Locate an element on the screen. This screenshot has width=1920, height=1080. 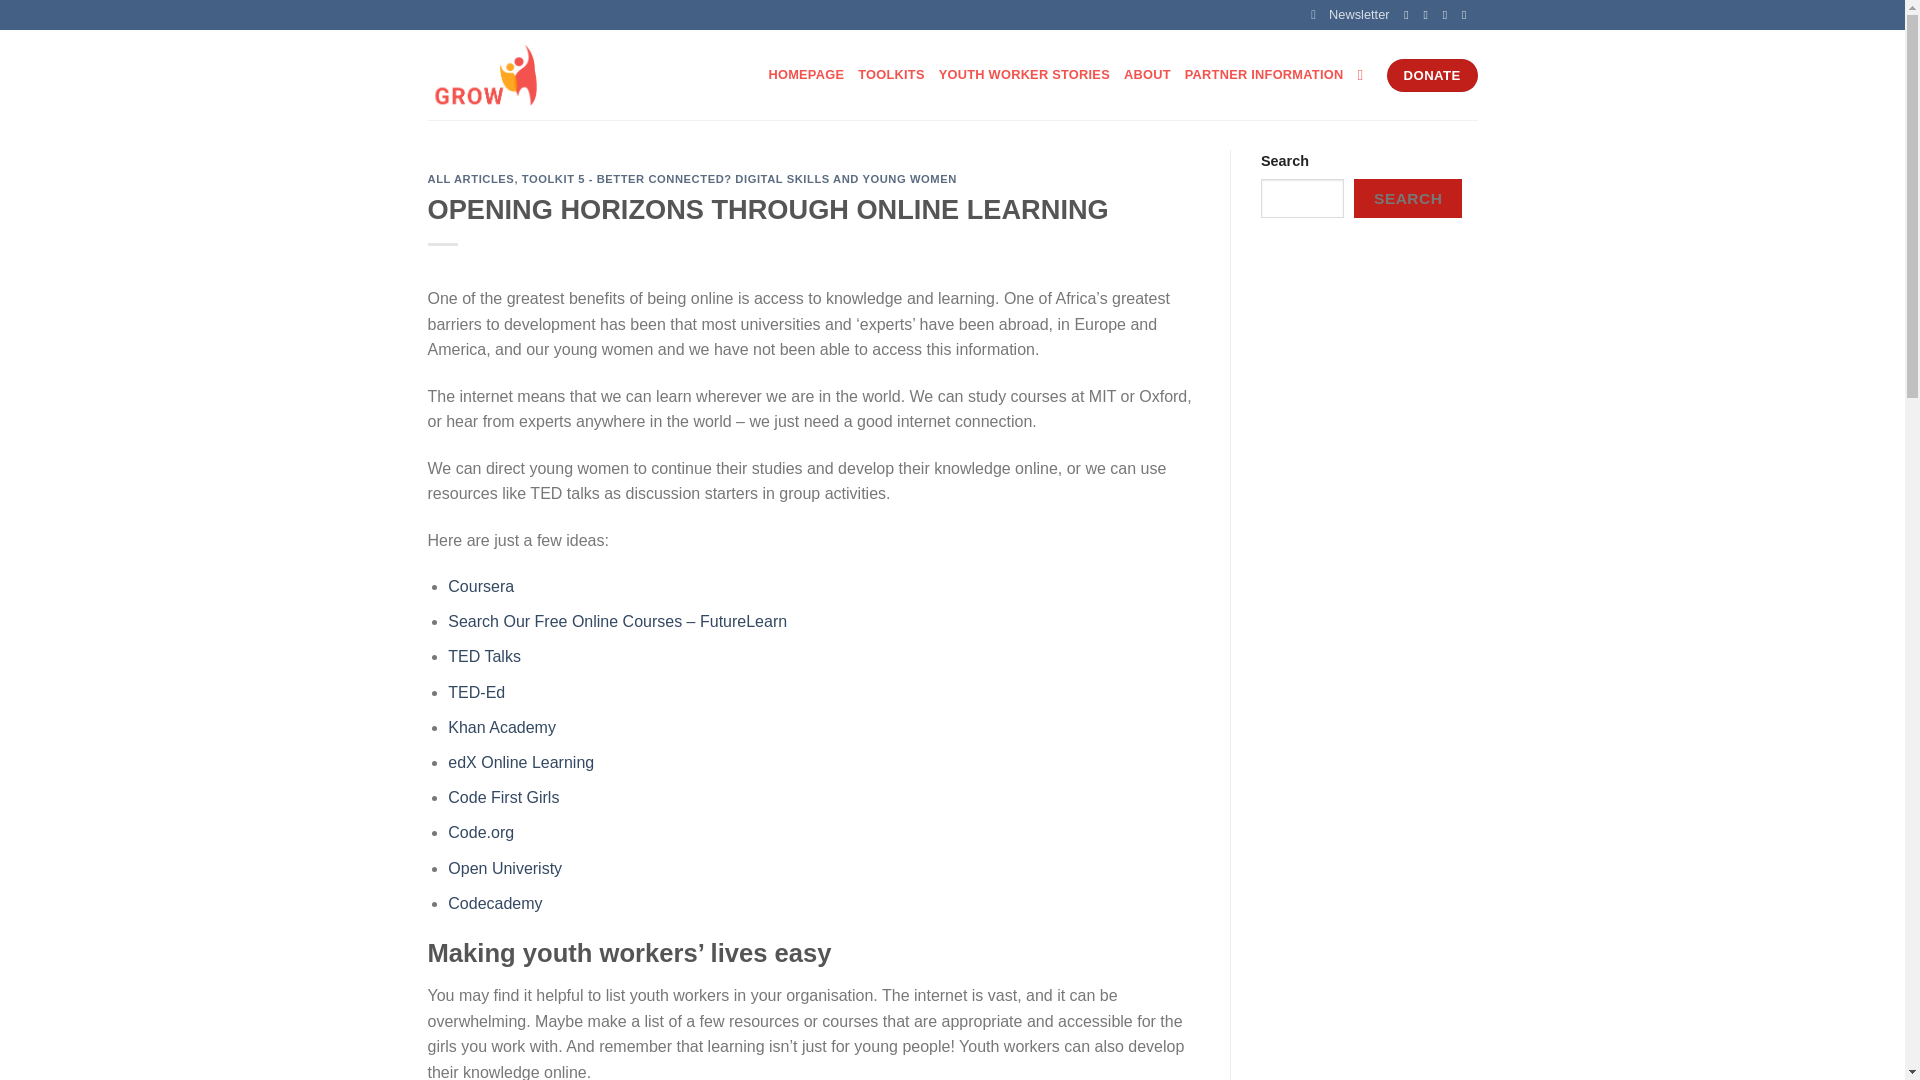
Project Grow - Project Grow is located at coordinates (528, 74).